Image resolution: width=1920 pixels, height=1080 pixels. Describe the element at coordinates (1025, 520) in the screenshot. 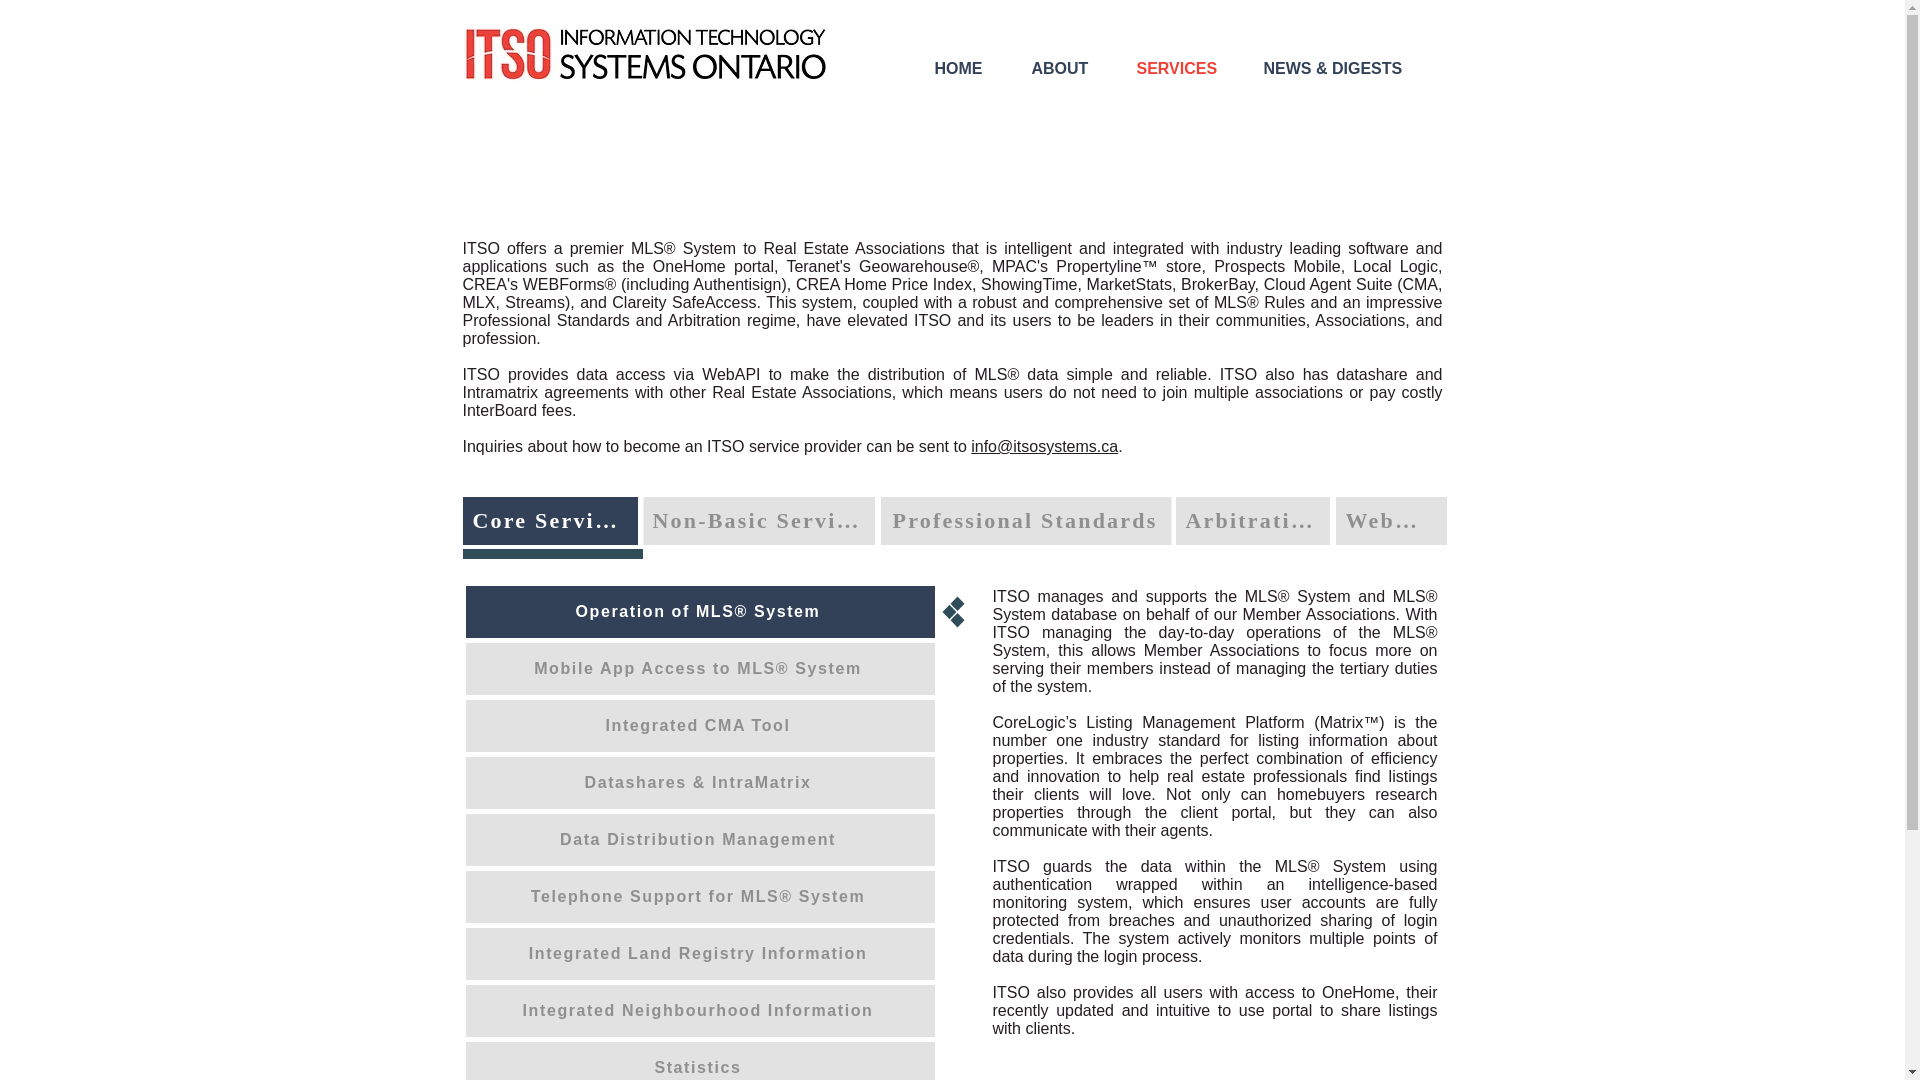

I see `Professional Standards` at that location.